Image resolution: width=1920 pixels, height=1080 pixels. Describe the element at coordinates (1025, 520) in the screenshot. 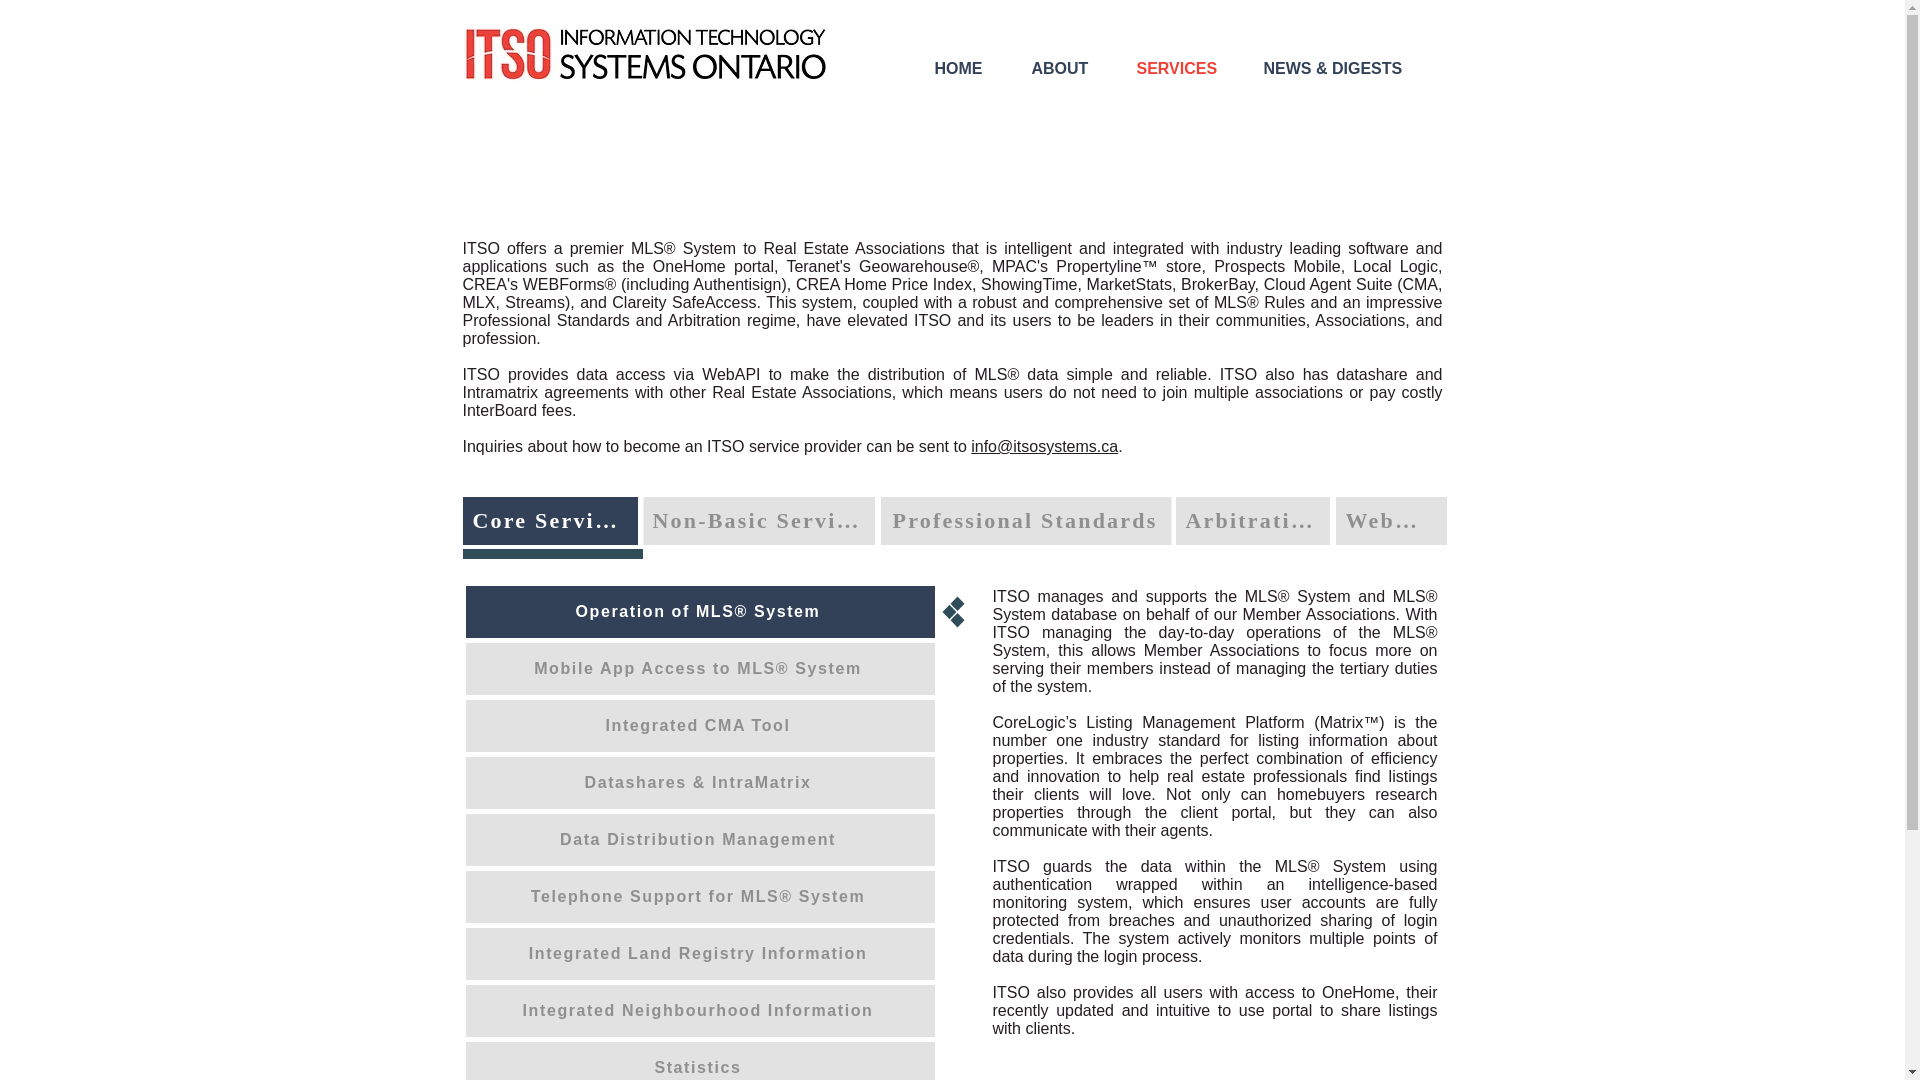

I see `Professional Standards` at that location.